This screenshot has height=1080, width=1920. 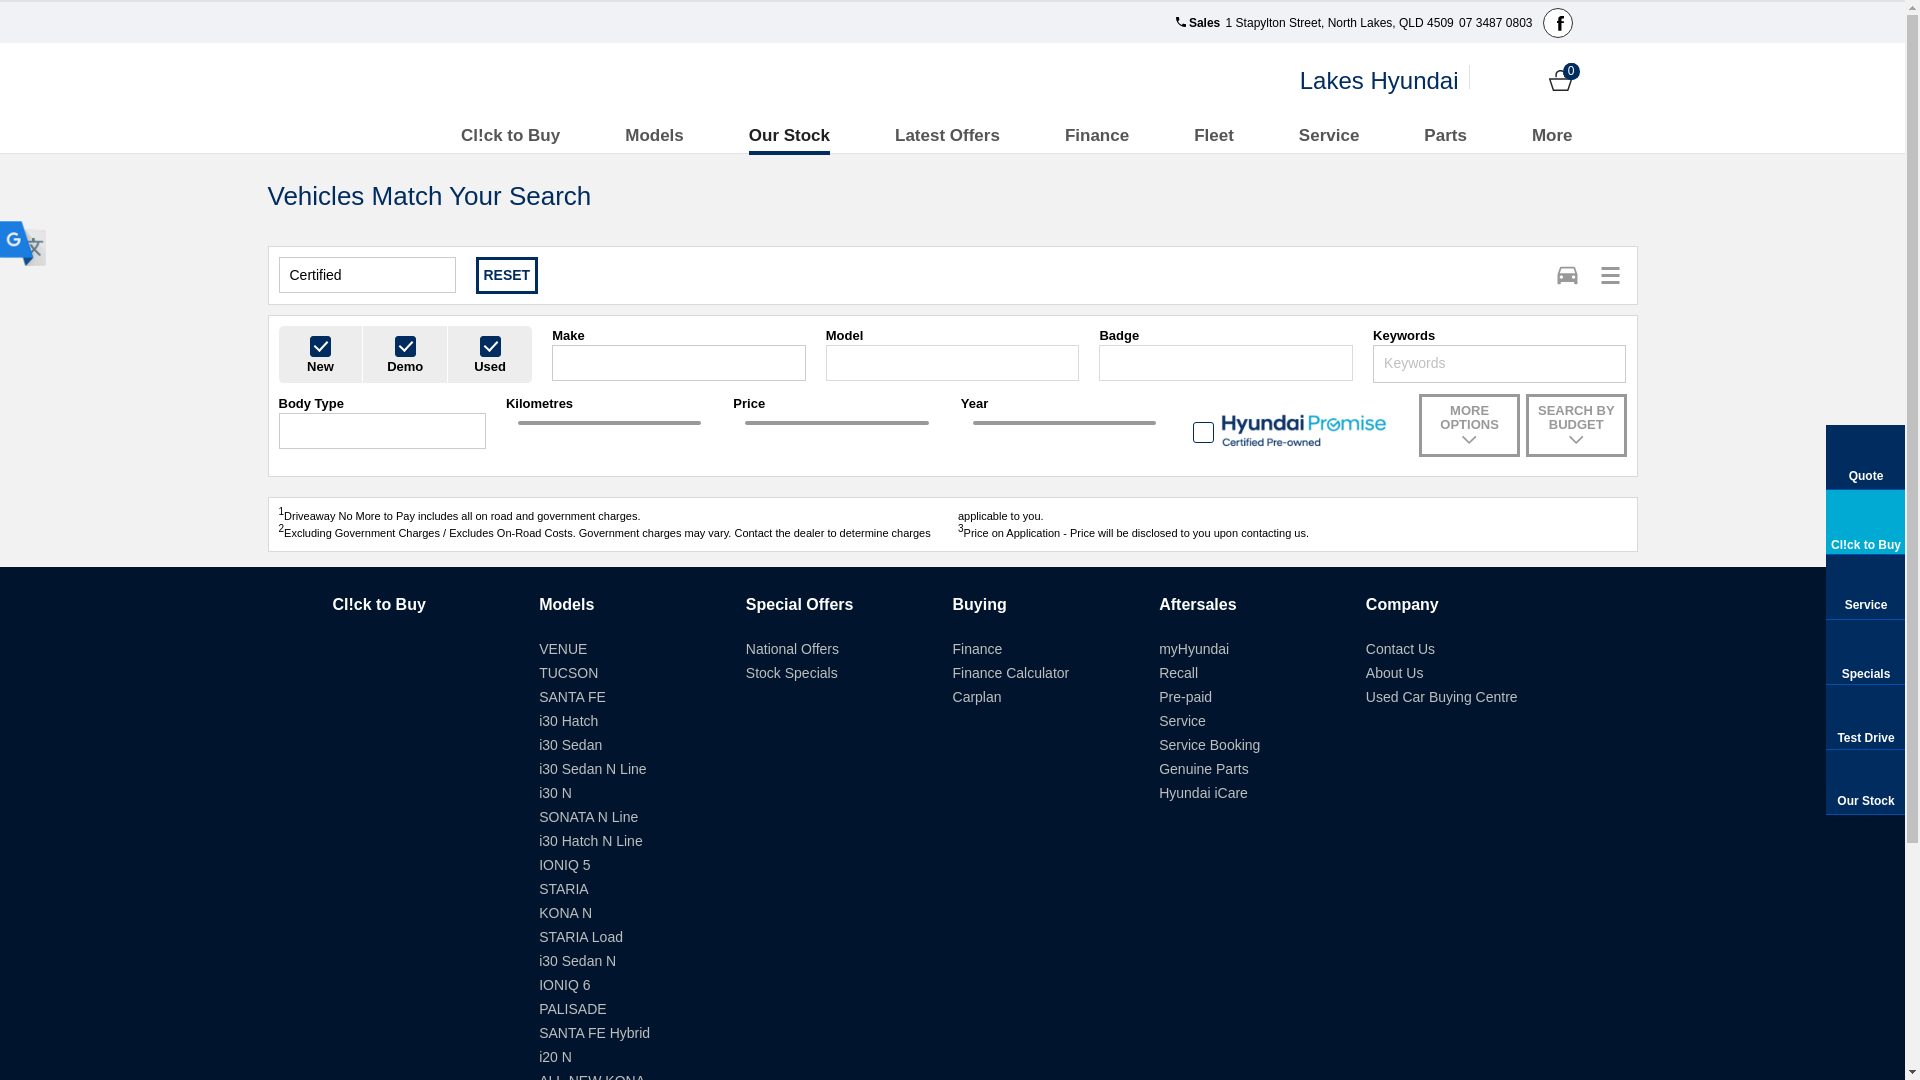 What do you see at coordinates (1400, 649) in the screenshot?
I see `Contact Us` at bounding box center [1400, 649].